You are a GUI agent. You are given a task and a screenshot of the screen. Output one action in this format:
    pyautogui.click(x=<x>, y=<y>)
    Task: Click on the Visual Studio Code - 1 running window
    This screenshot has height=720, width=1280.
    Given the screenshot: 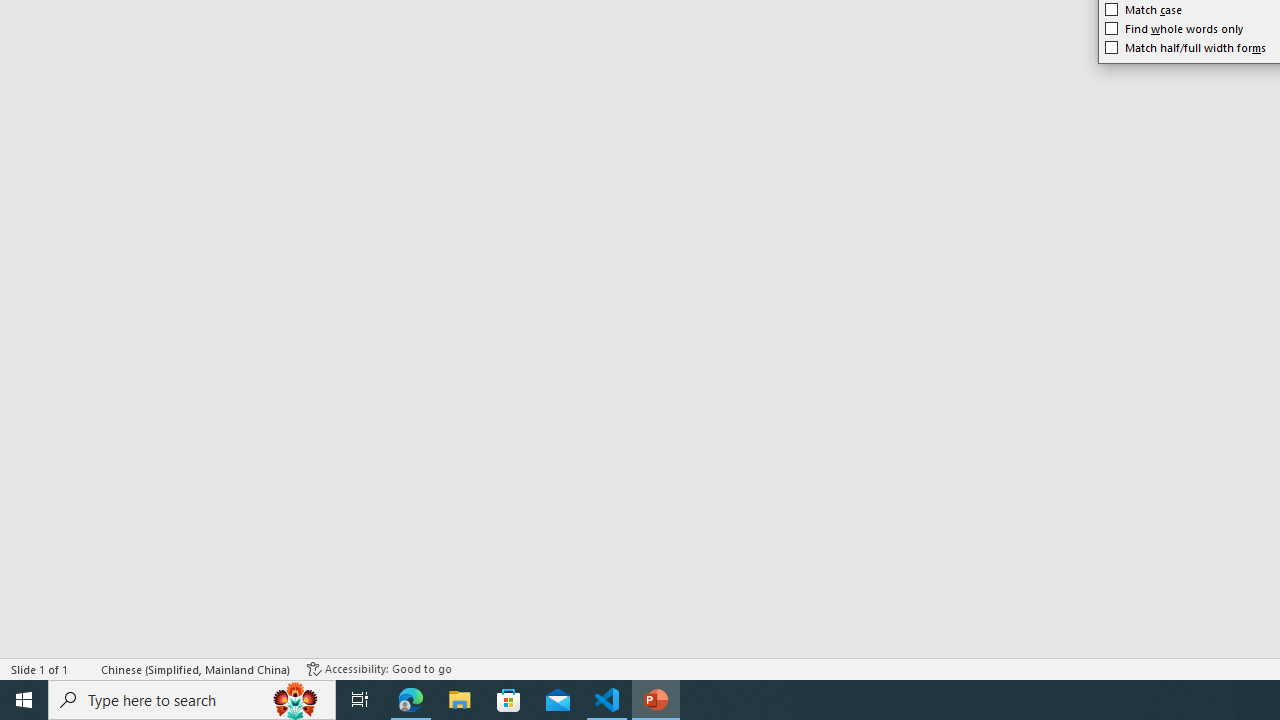 What is the action you would take?
    pyautogui.click(x=607, y=700)
    